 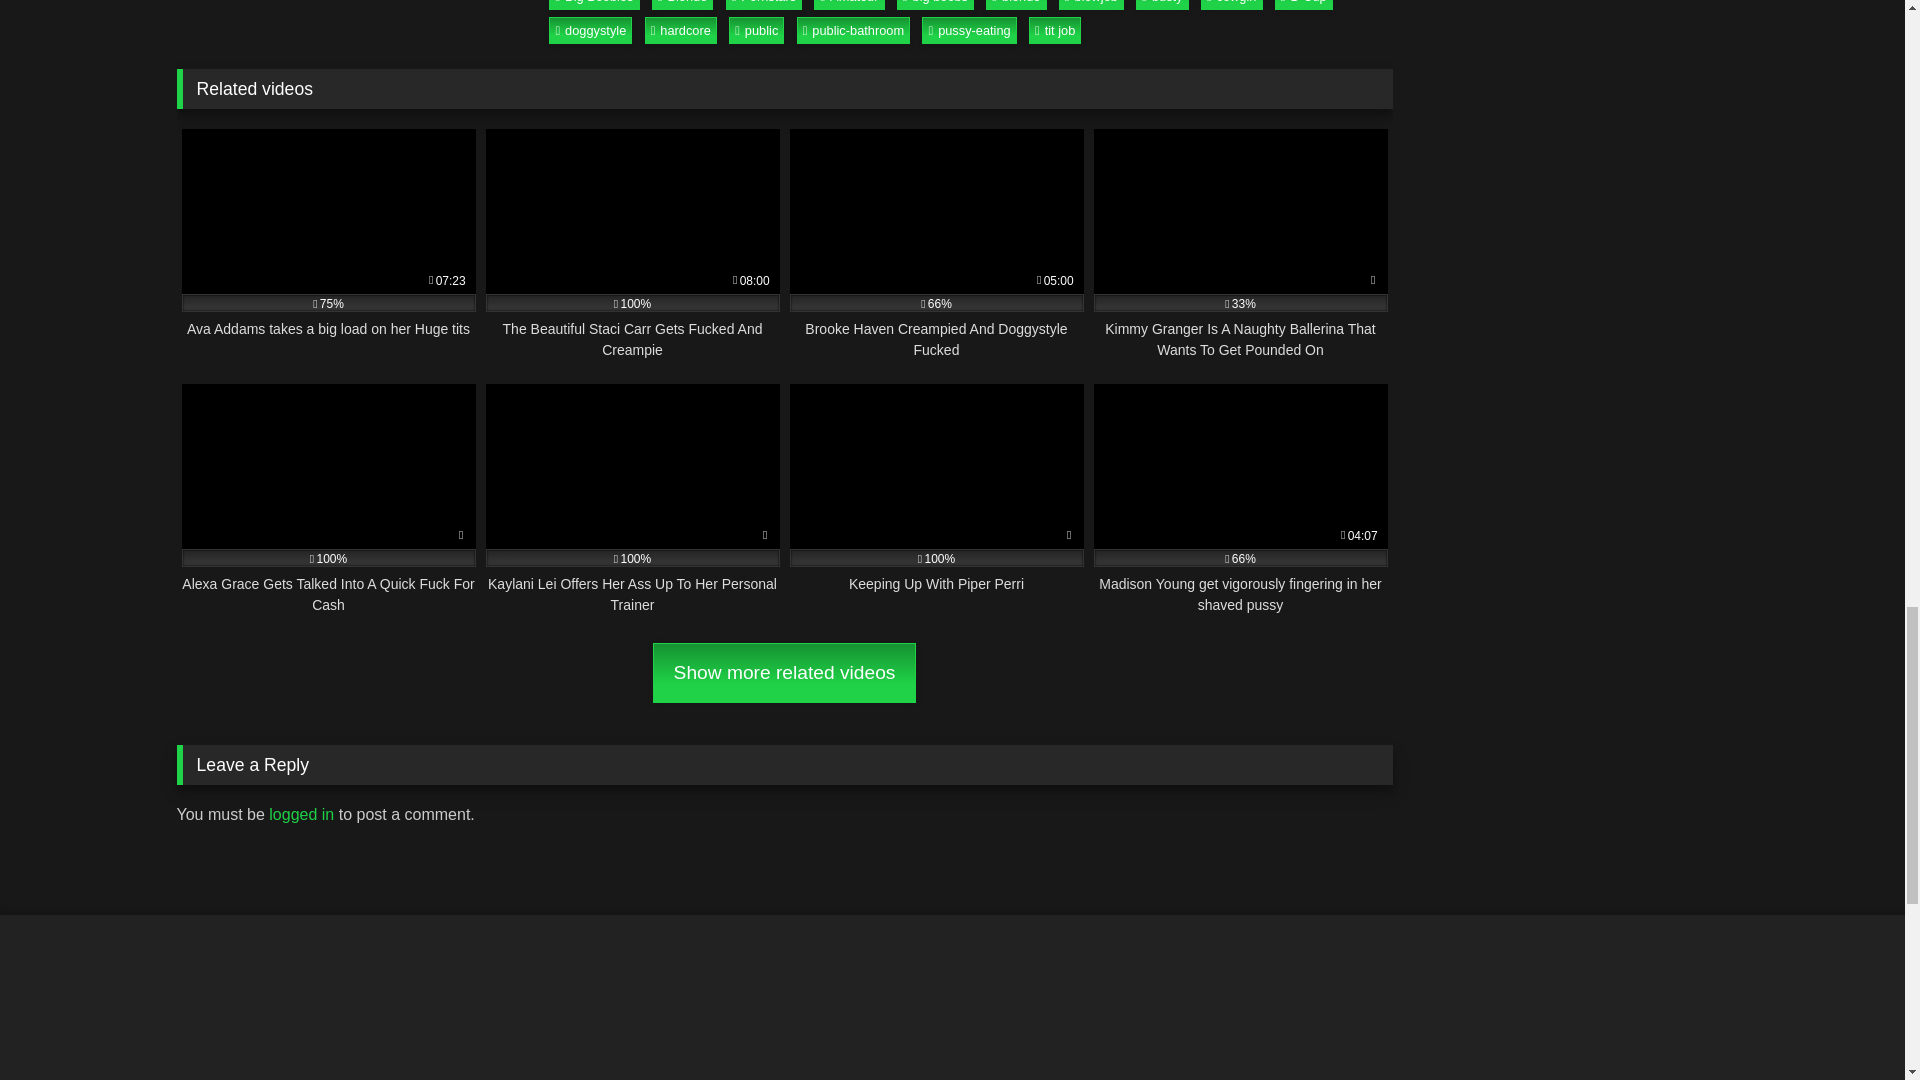 I want to click on D Cup, so click(x=1303, y=4).